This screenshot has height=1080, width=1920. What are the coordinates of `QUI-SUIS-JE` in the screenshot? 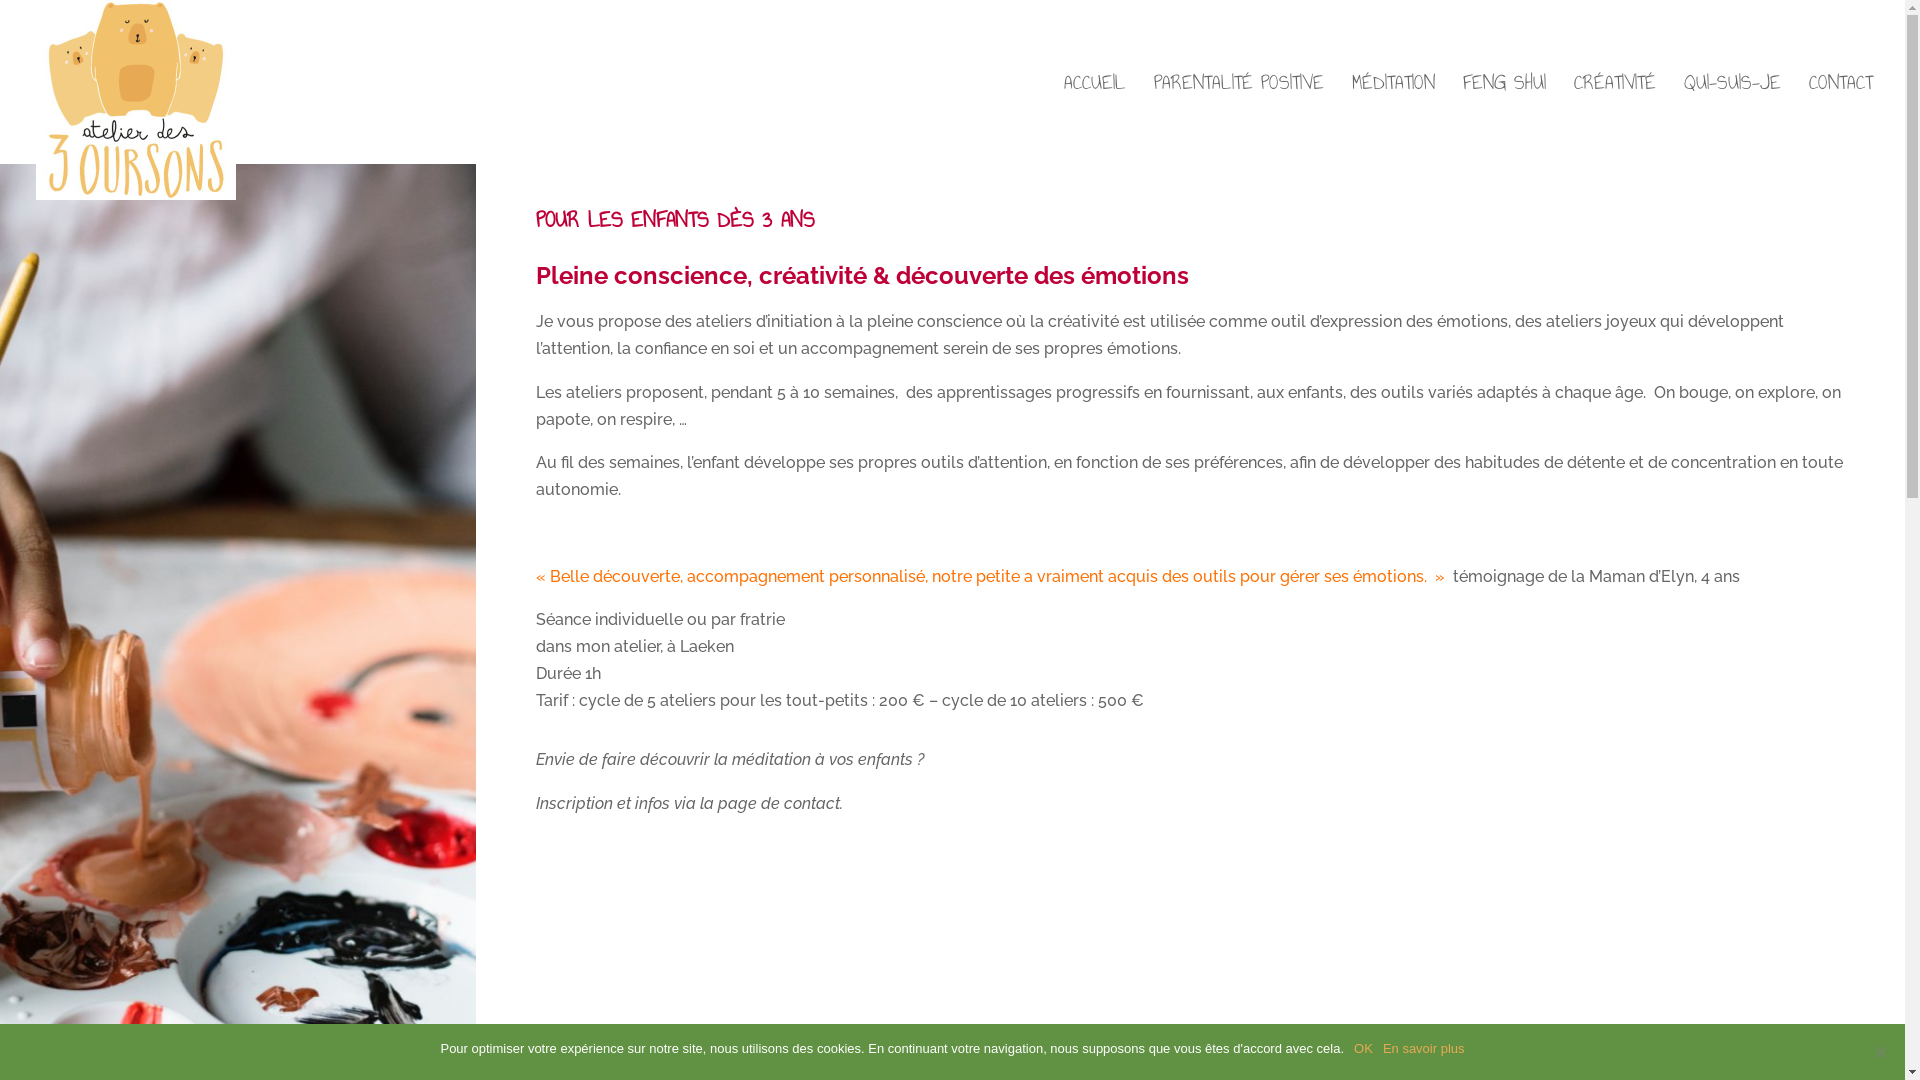 It's located at (1732, 120).